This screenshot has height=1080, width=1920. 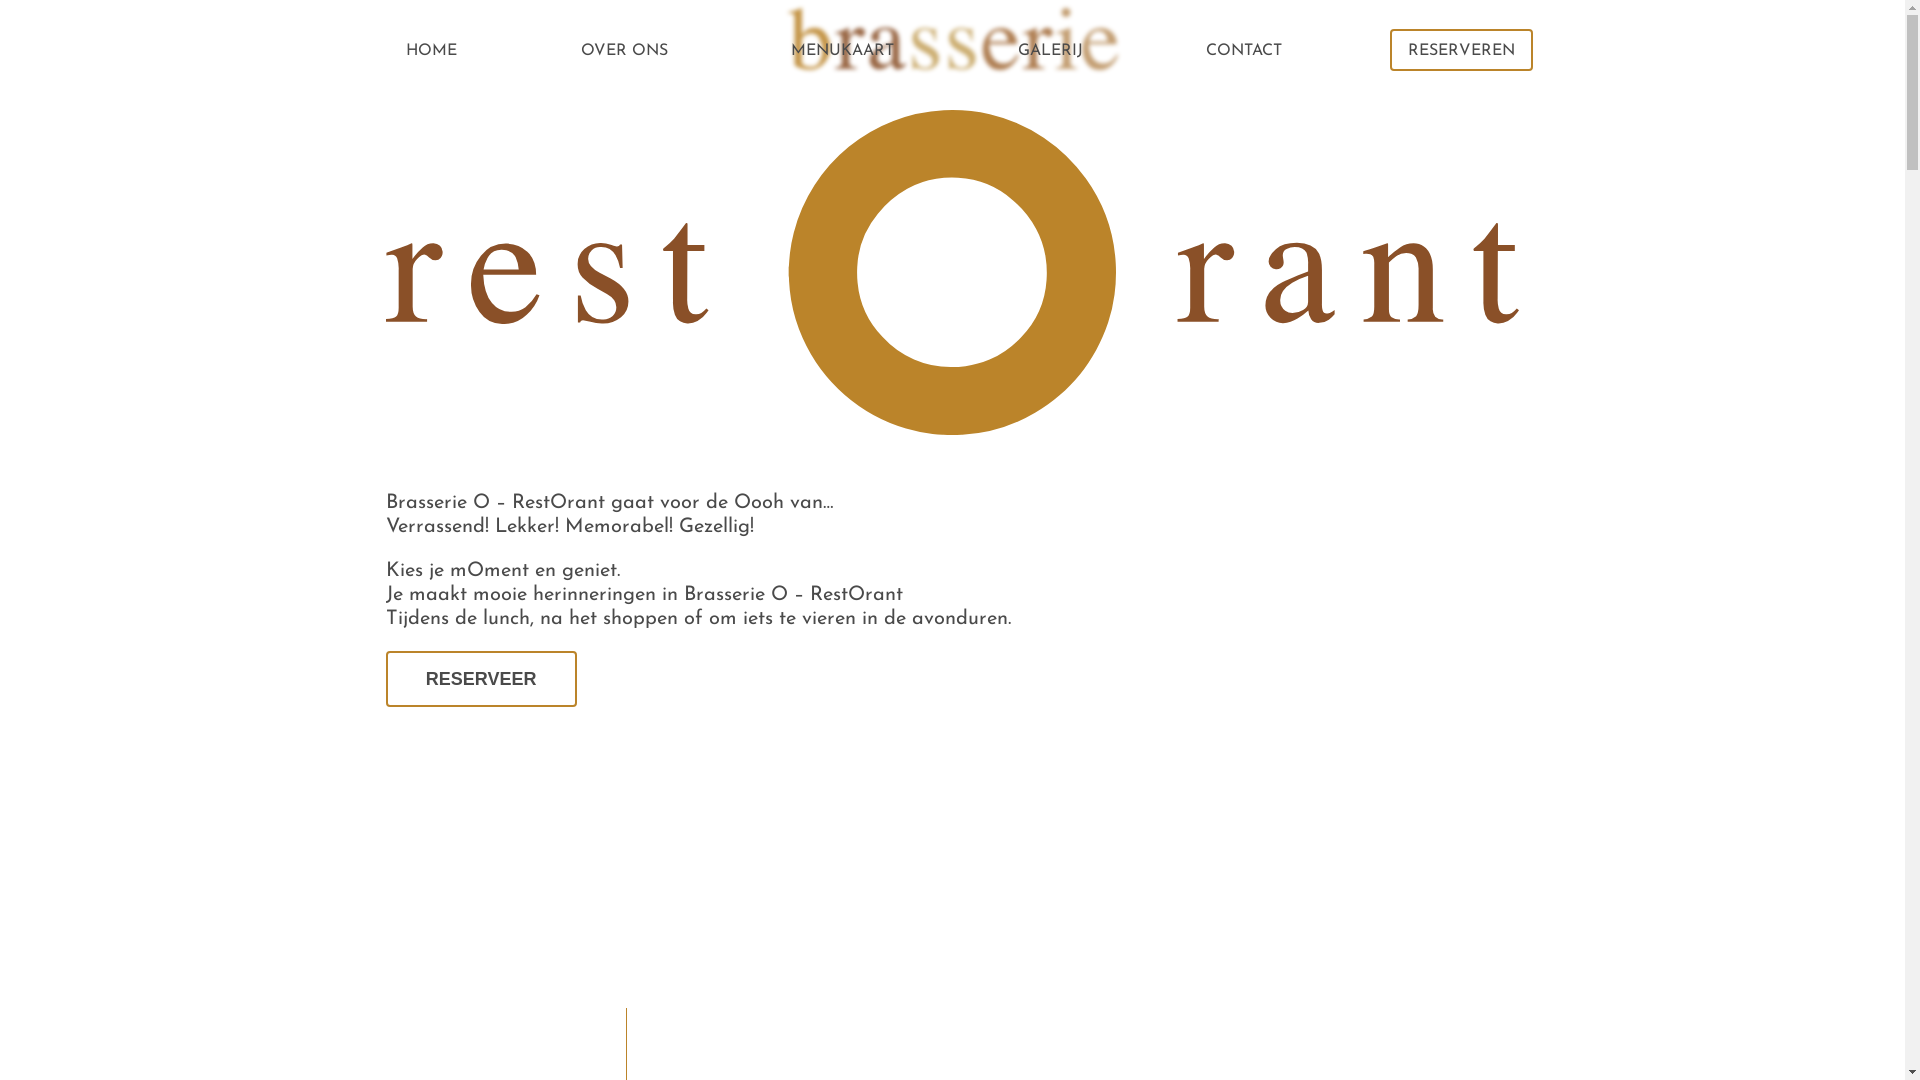 I want to click on RESERVEREN, so click(x=1462, y=50).